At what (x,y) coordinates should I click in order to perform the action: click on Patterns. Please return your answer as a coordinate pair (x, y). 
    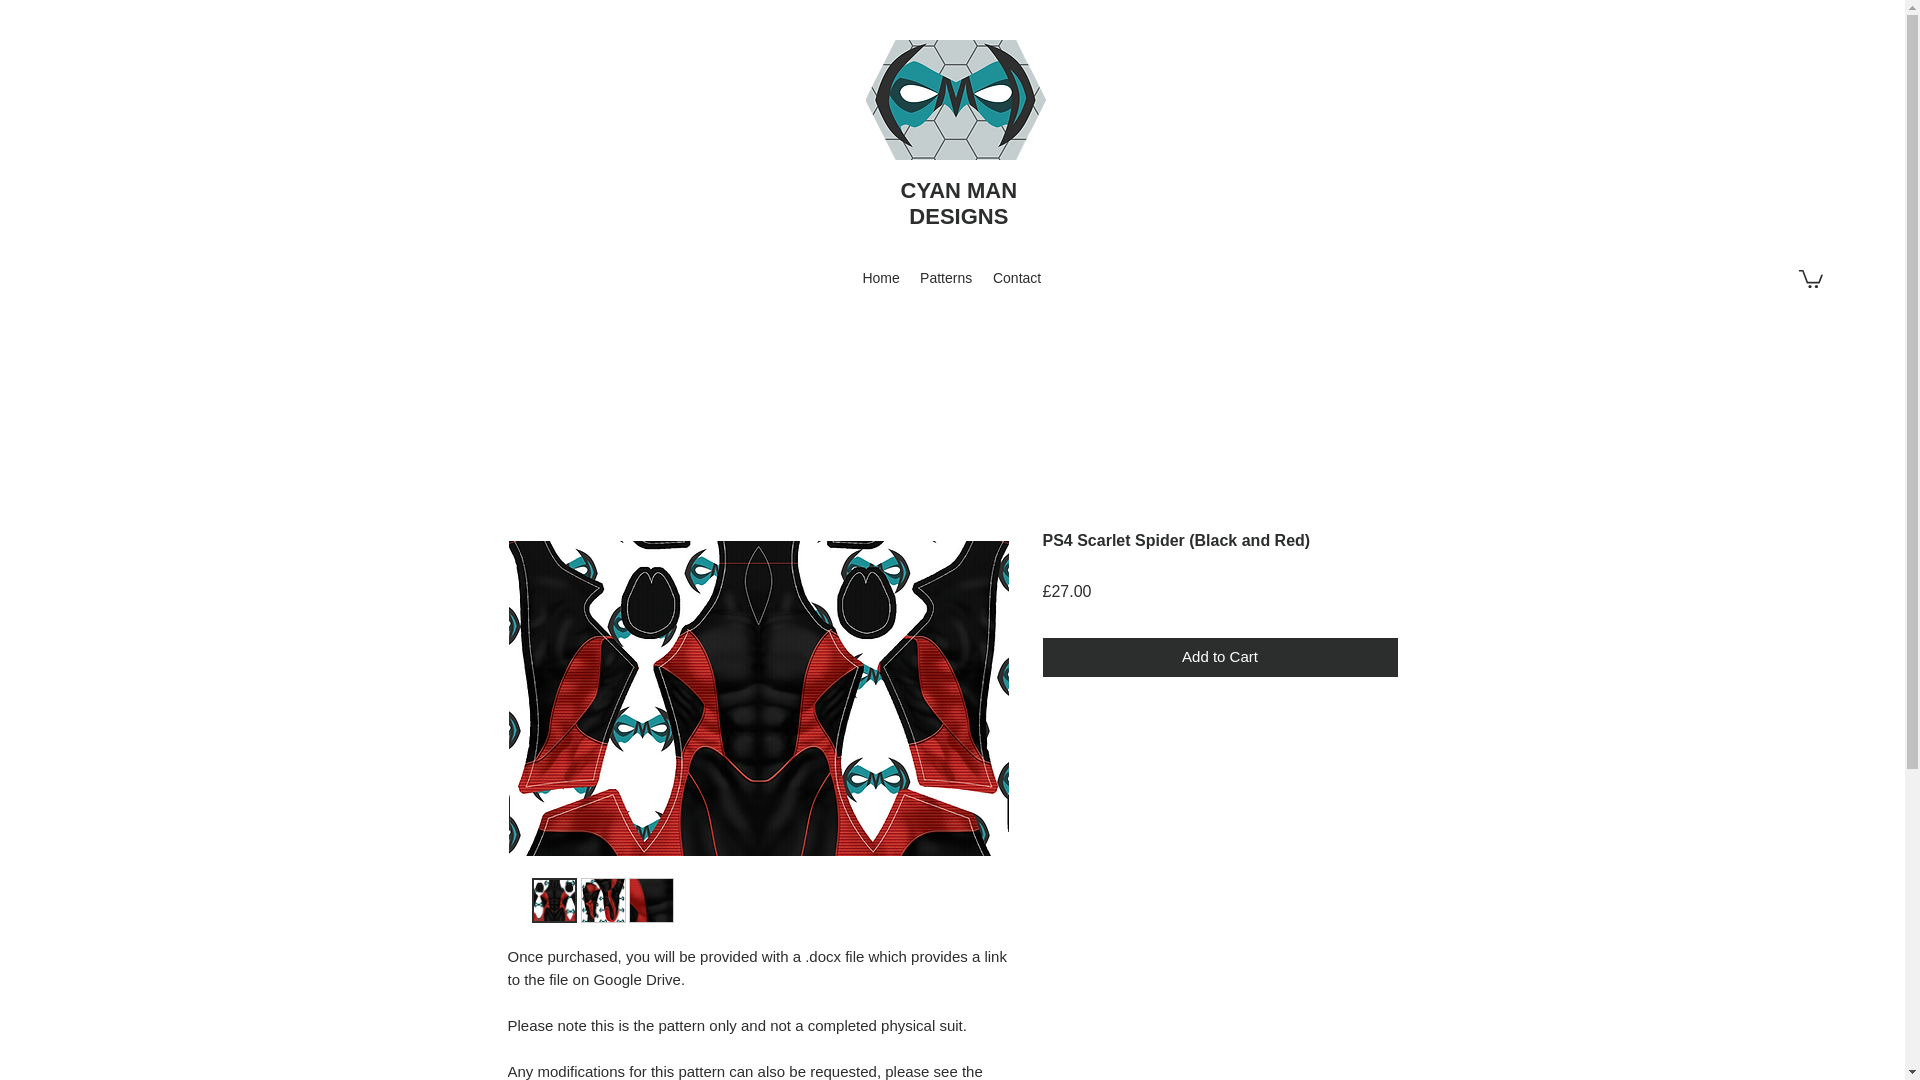
    Looking at the image, I should click on (946, 278).